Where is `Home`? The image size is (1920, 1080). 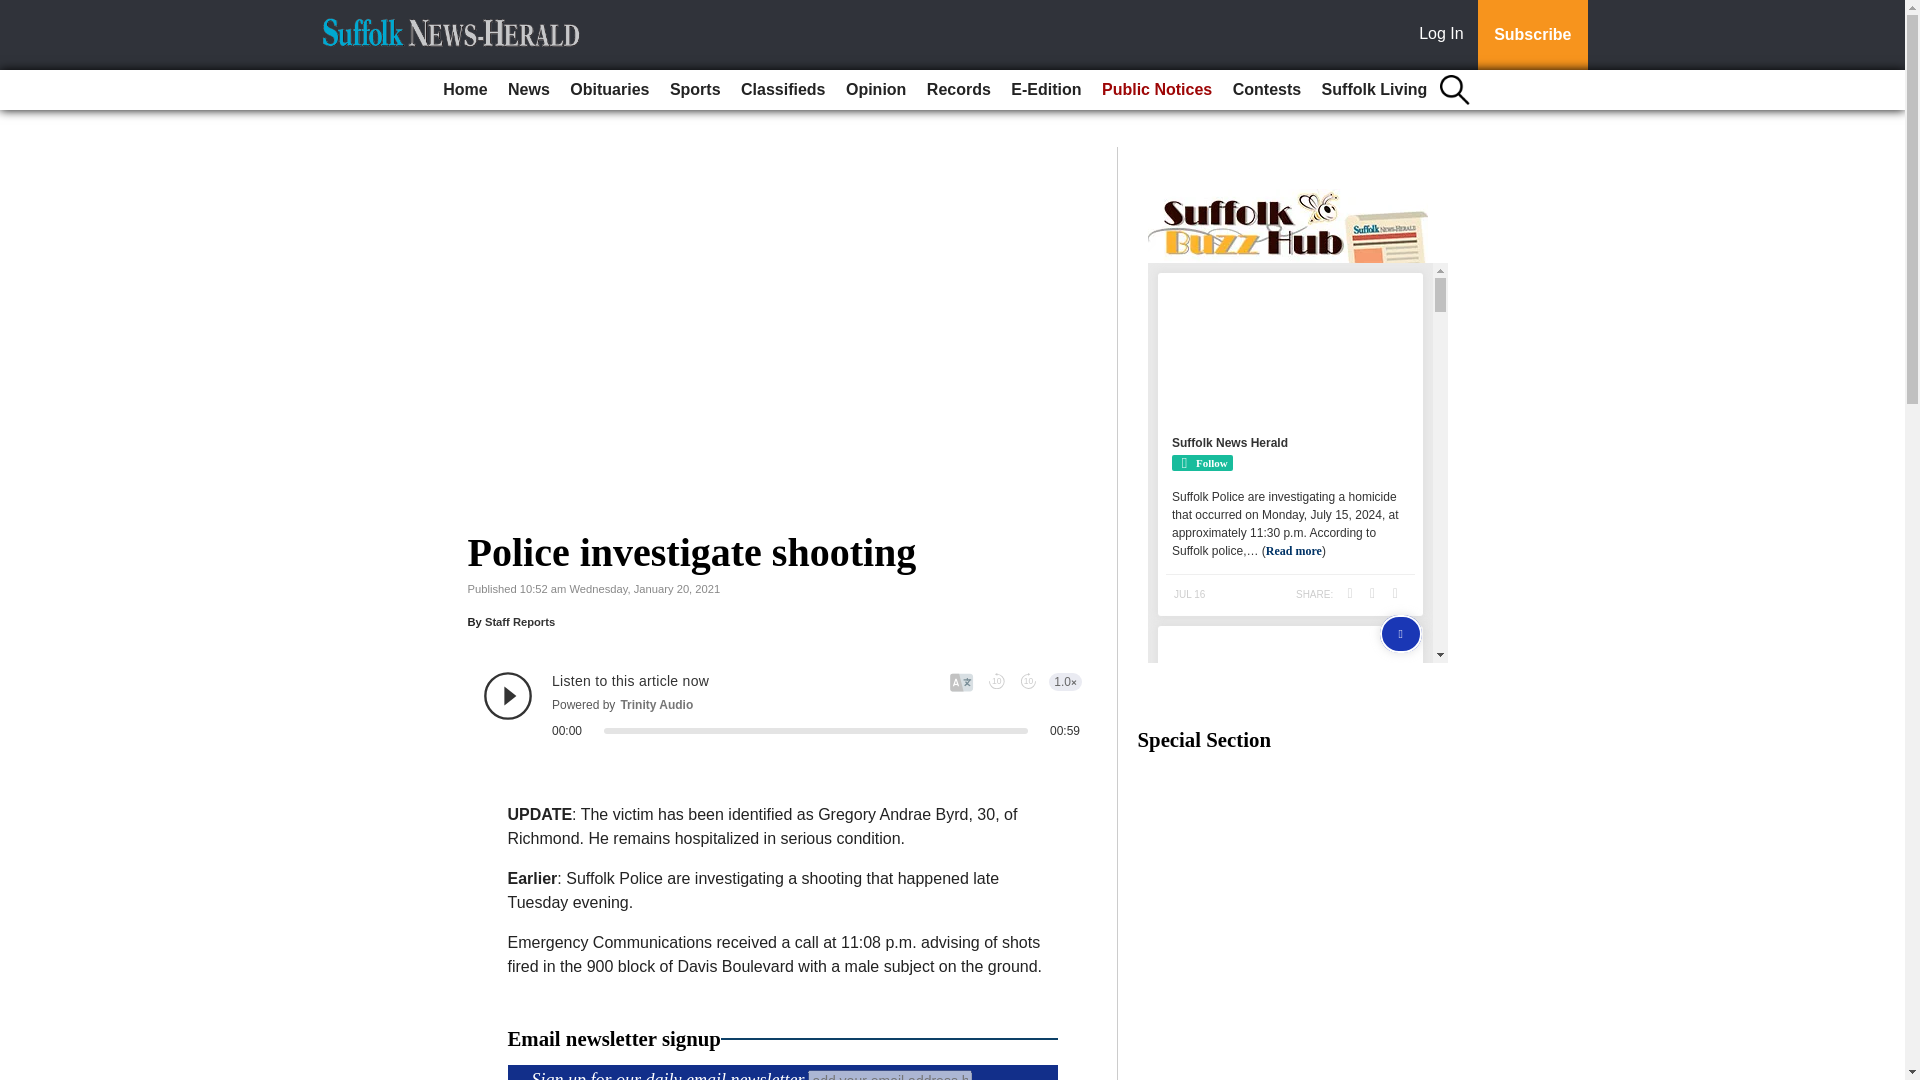
Home is located at coordinates (465, 90).